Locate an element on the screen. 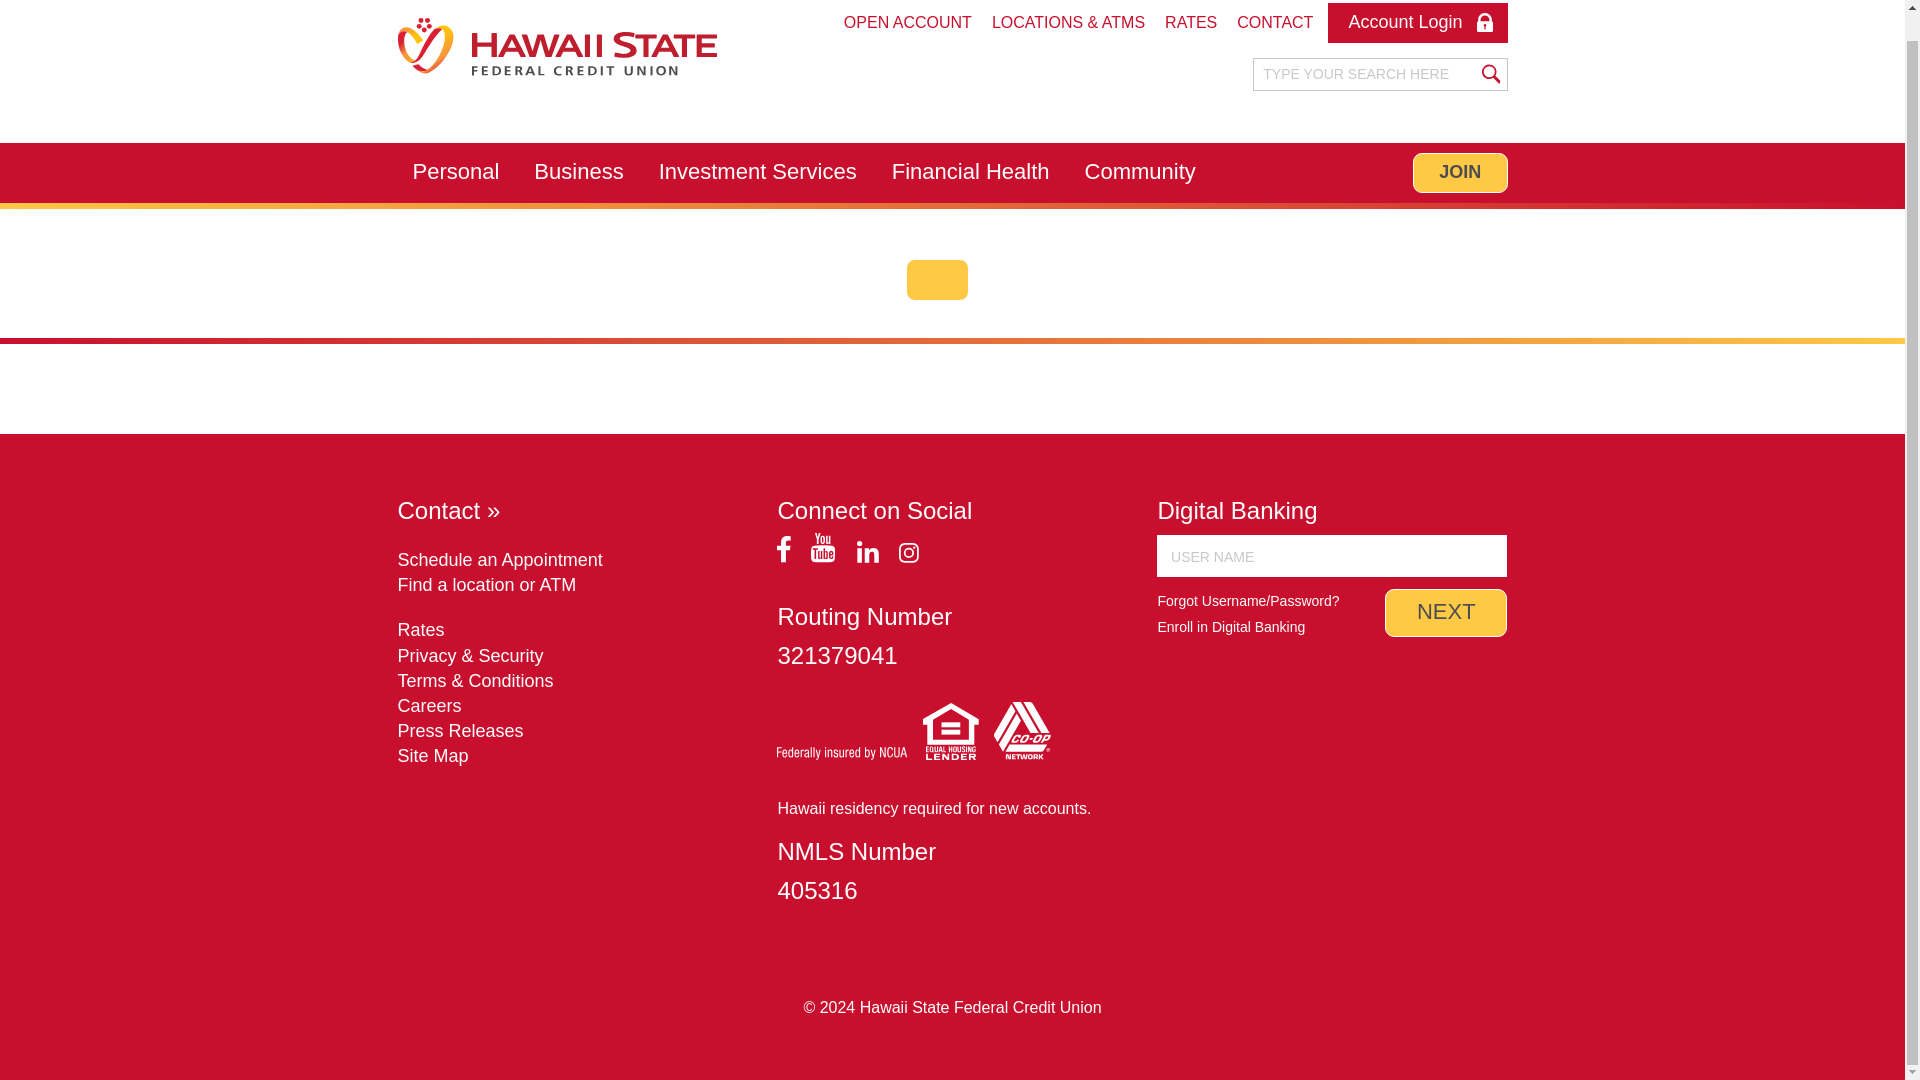 The width and height of the screenshot is (1920, 1080). Site Search is located at coordinates (1366, 74).